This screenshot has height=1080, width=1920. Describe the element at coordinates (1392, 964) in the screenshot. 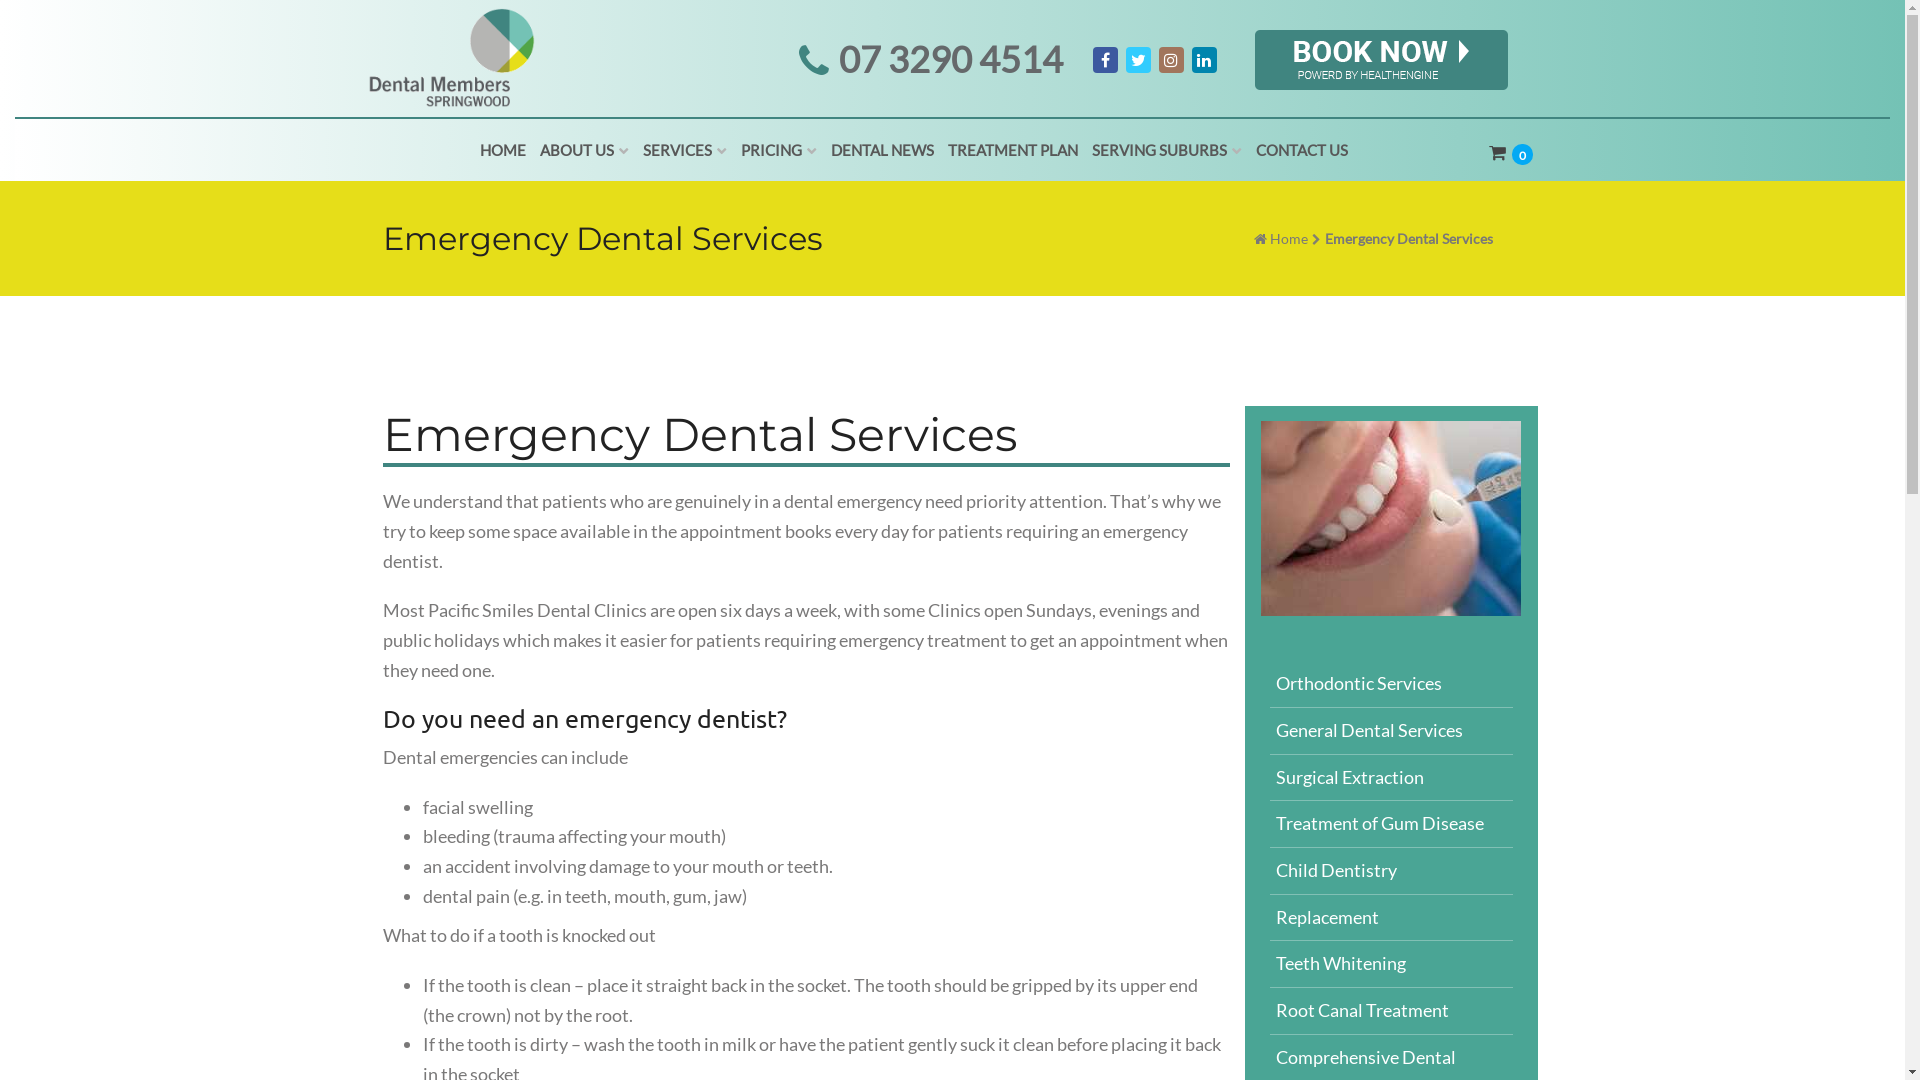

I see `Teeth Whitening` at that location.